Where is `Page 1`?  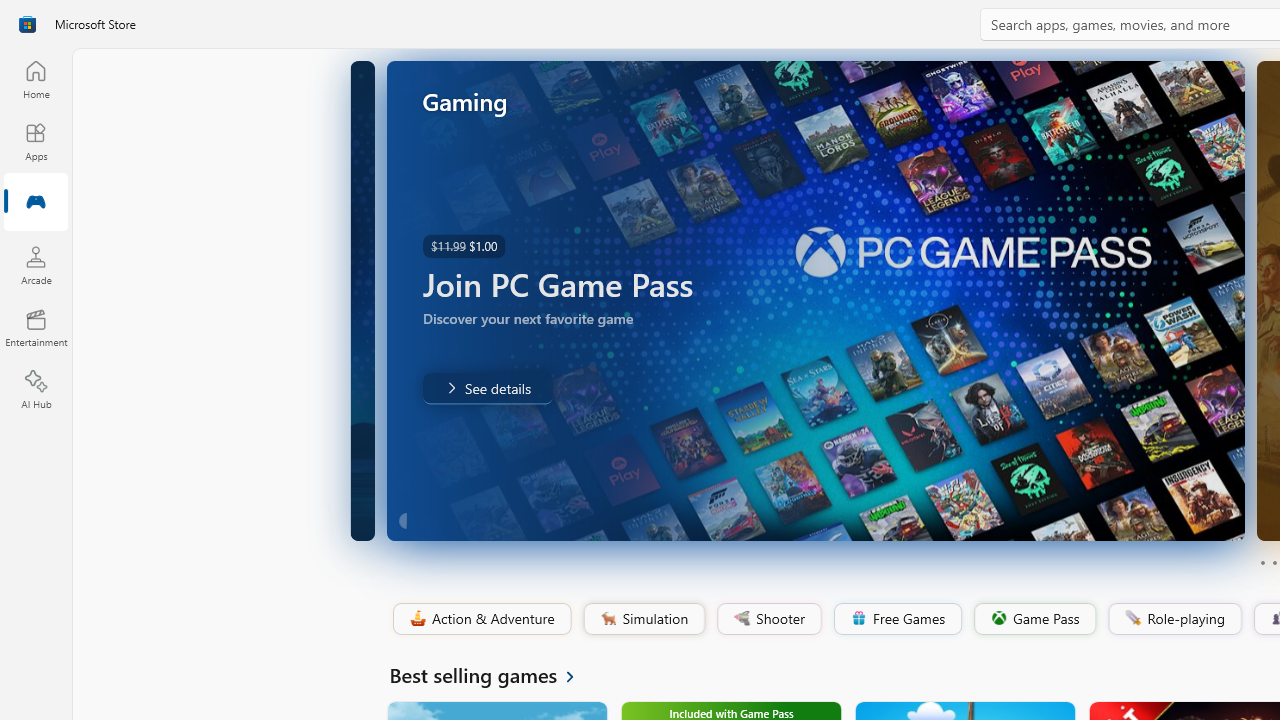 Page 1 is located at coordinates (1262, 562).